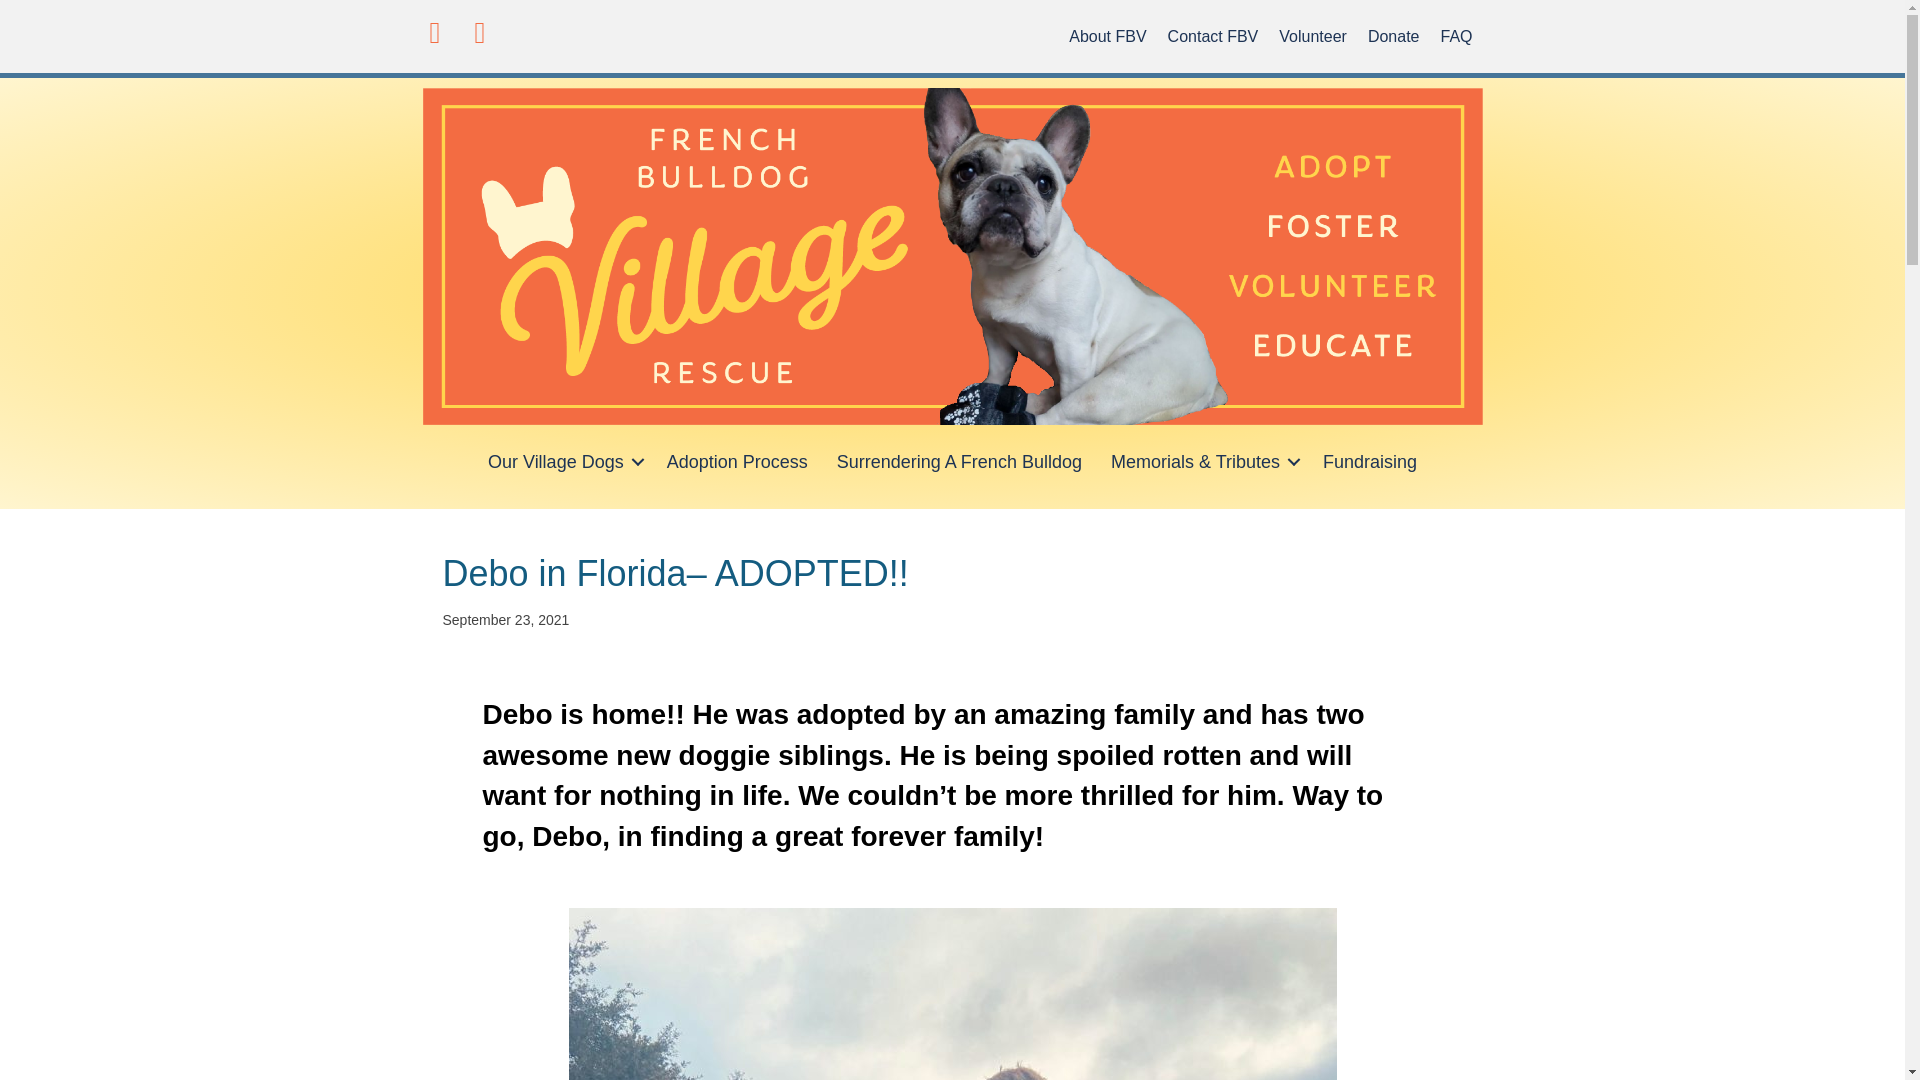  Describe the element at coordinates (1456, 36) in the screenshot. I see `FAQ` at that location.